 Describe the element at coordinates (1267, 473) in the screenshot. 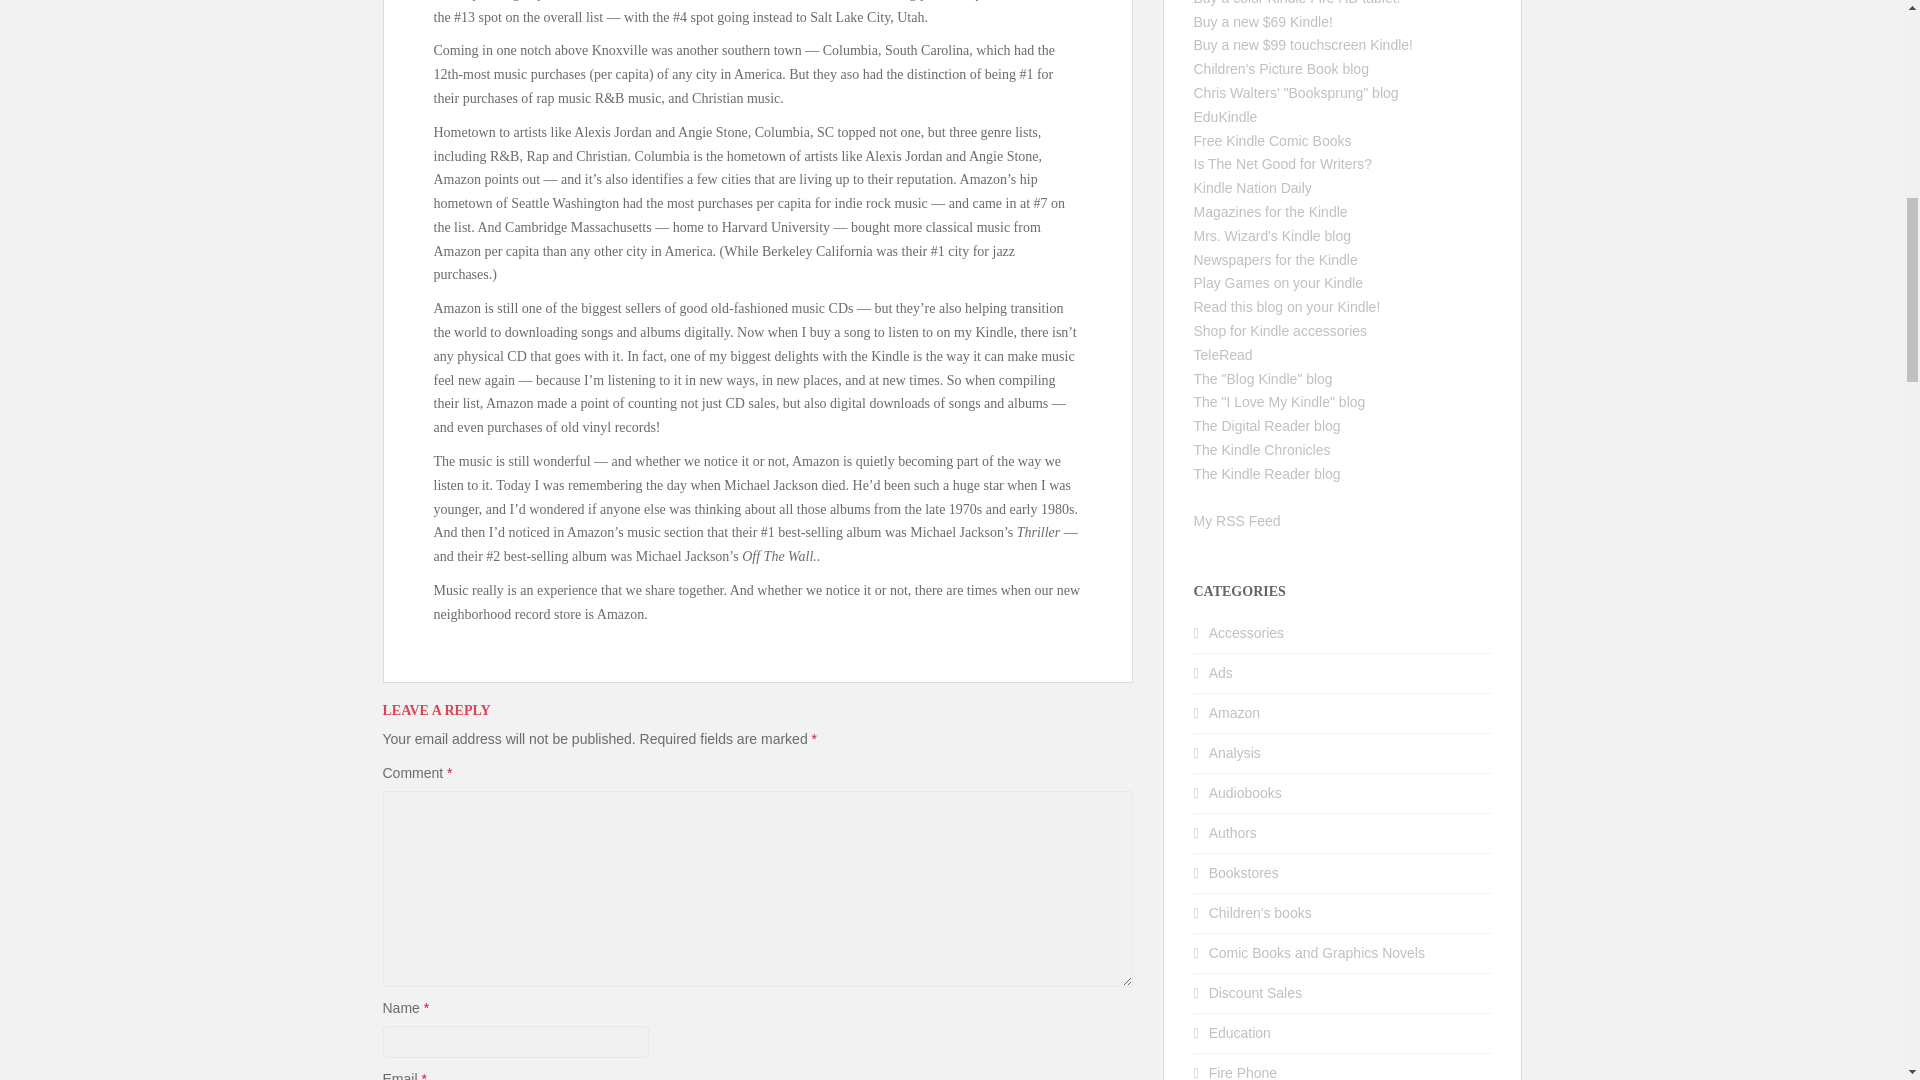

I see `The Kindle Reader blog` at that location.